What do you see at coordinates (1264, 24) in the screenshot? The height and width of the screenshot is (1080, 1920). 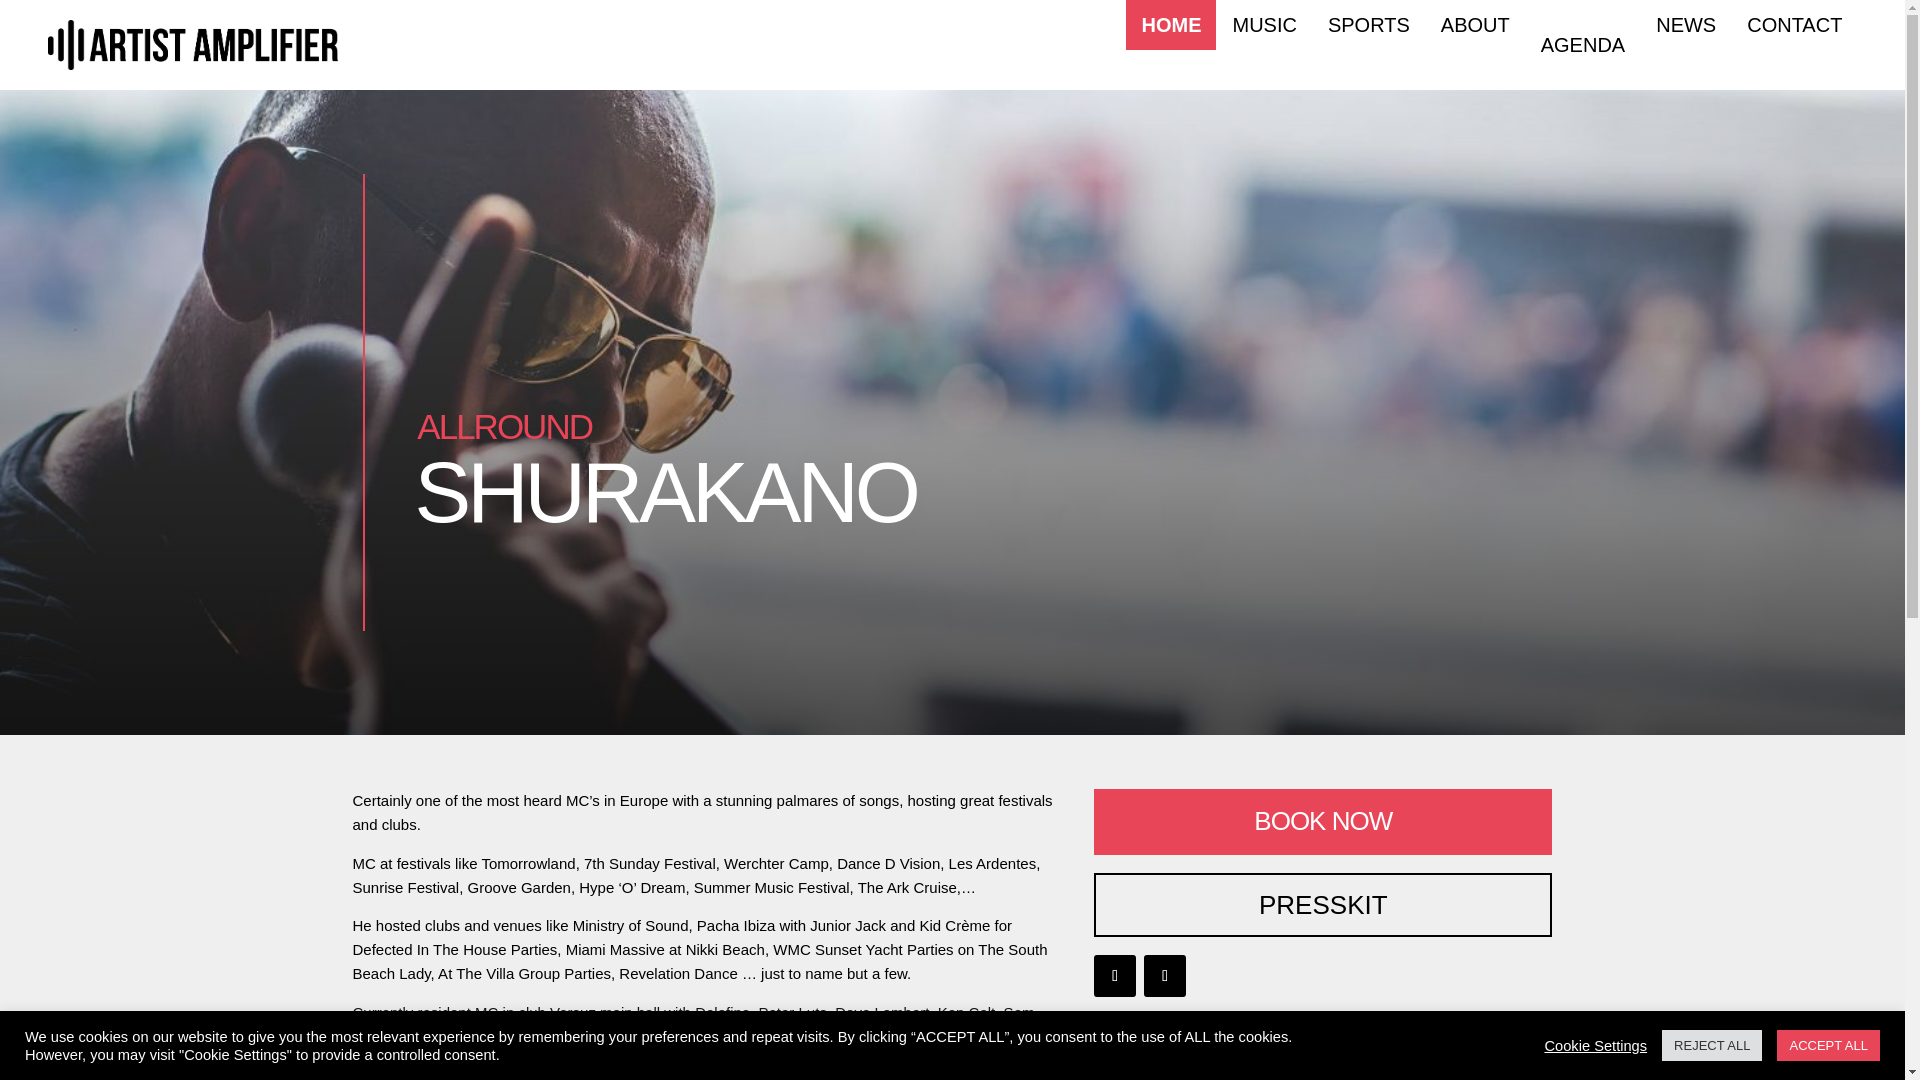 I see `MUSIC` at bounding box center [1264, 24].